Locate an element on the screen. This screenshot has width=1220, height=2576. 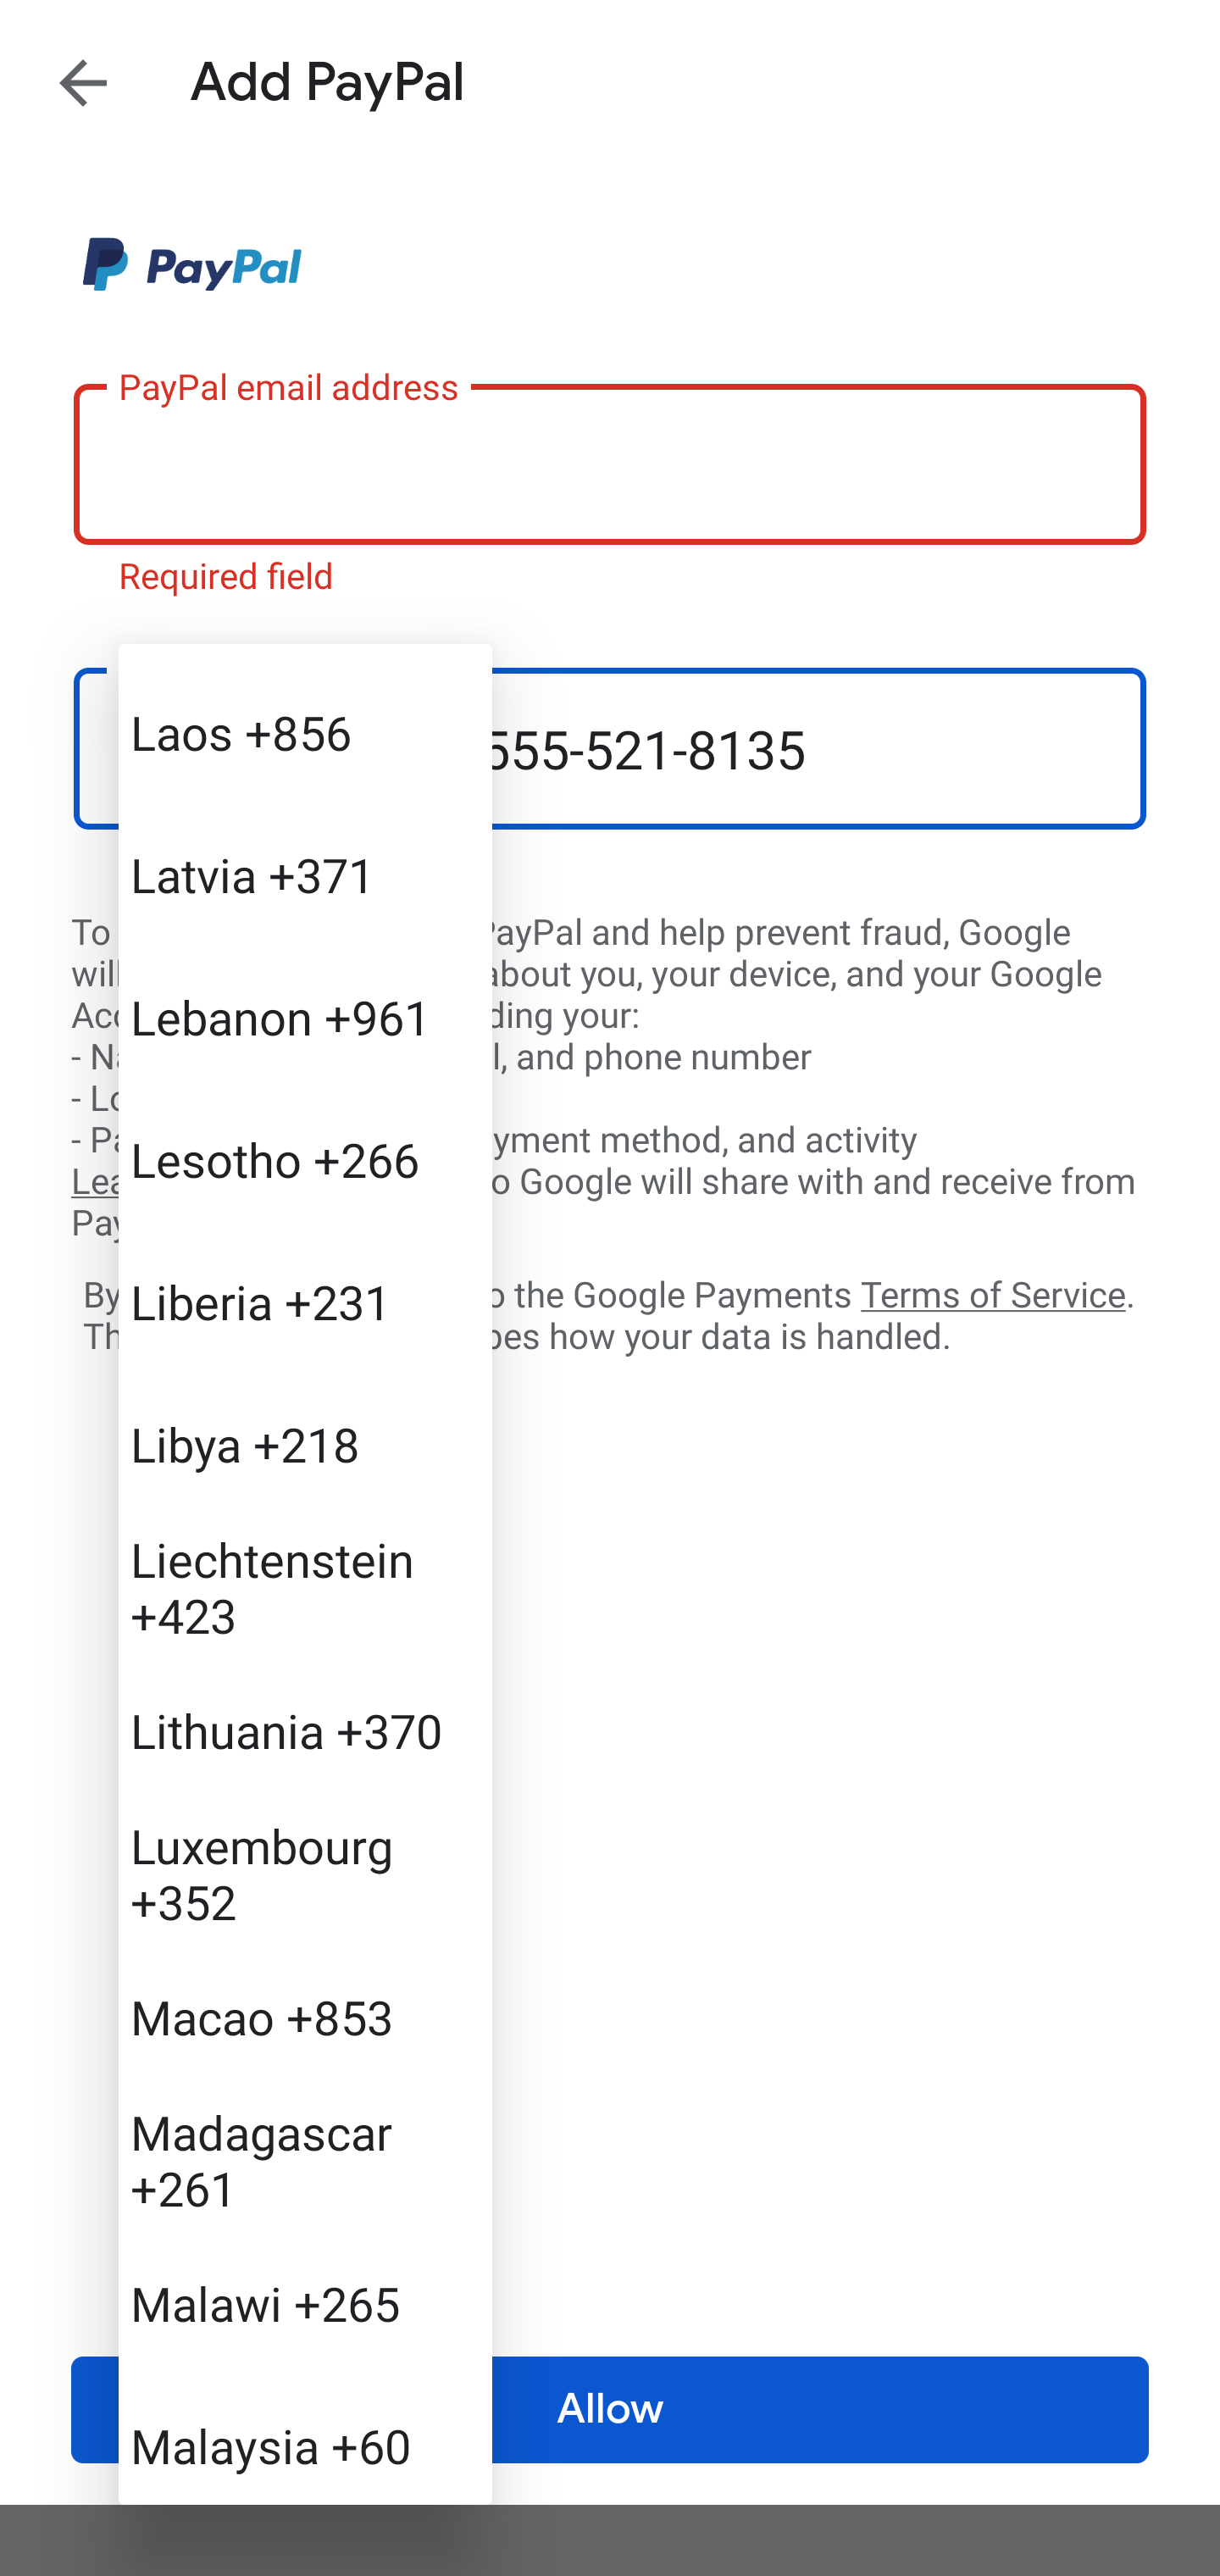
Malawi +265 is located at coordinates (305, 2302).